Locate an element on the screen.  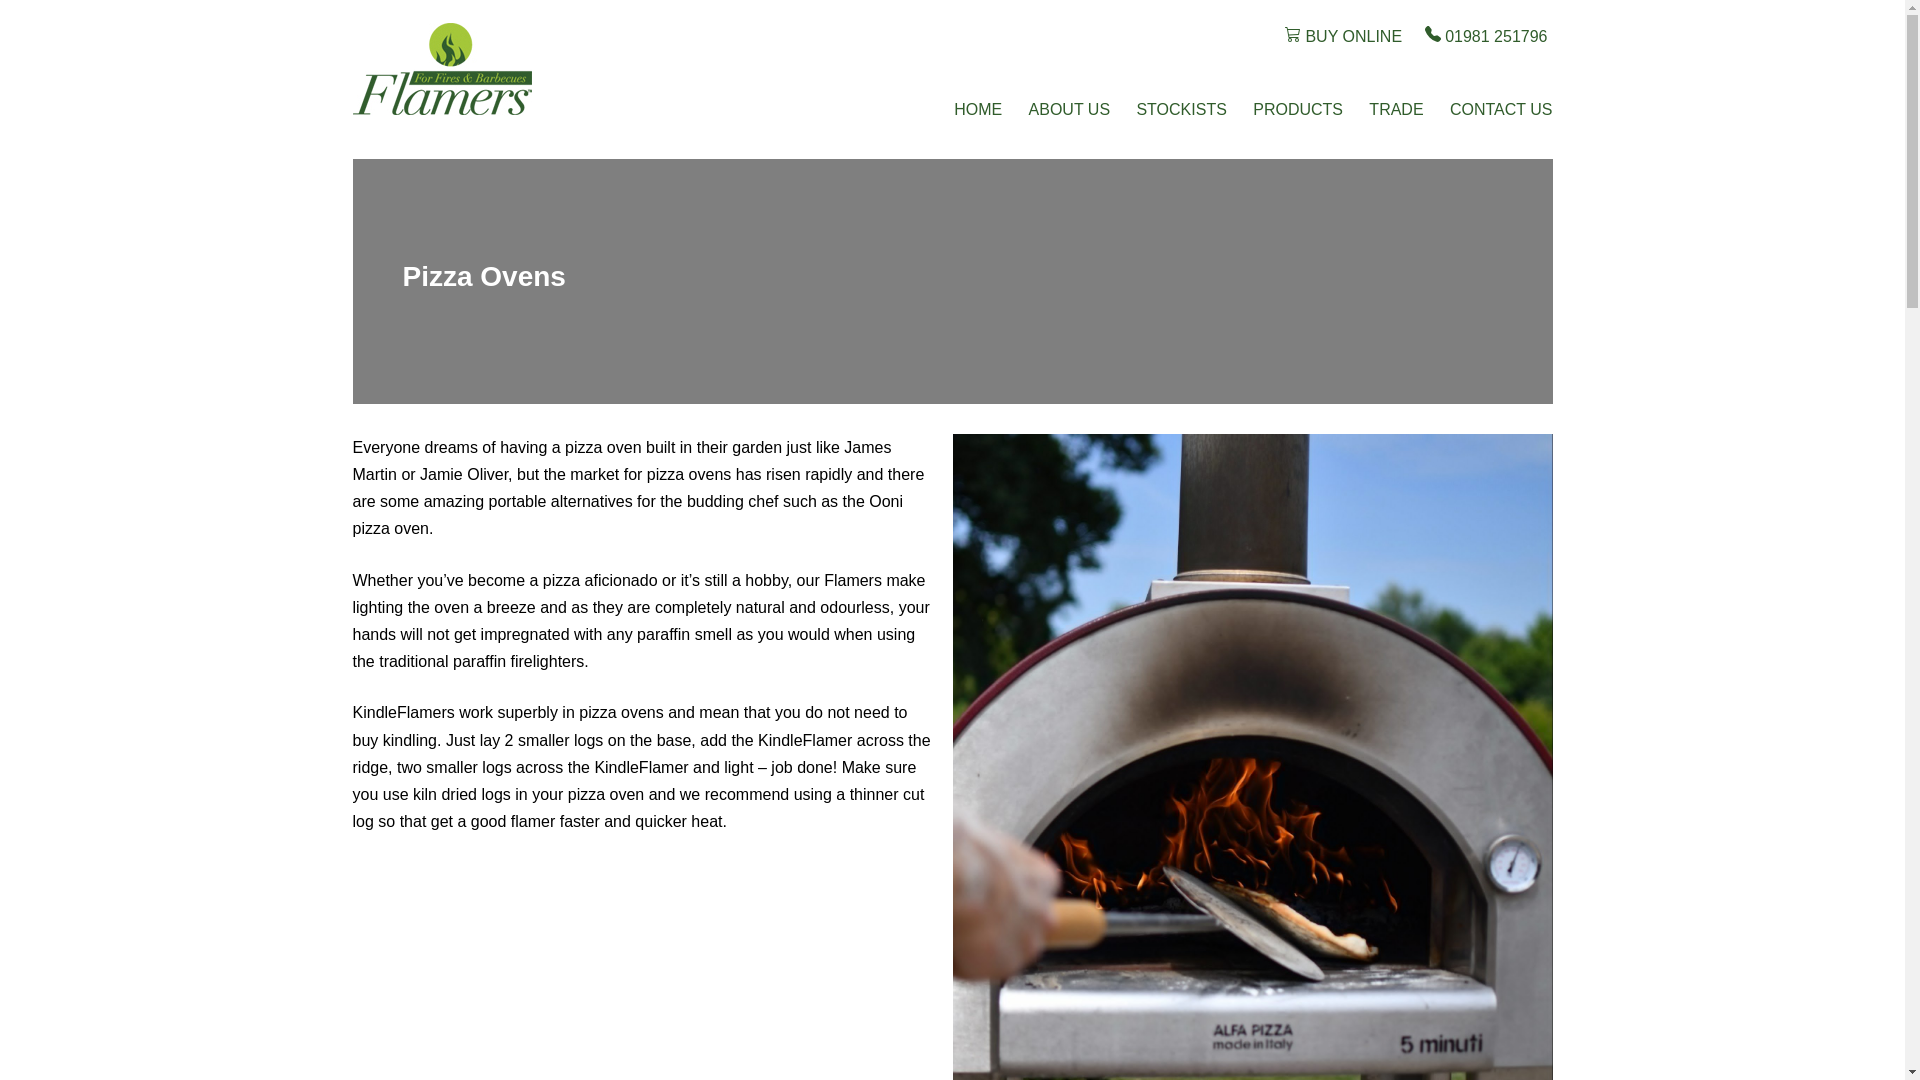
PRODUCTS is located at coordinates (1298, 110).